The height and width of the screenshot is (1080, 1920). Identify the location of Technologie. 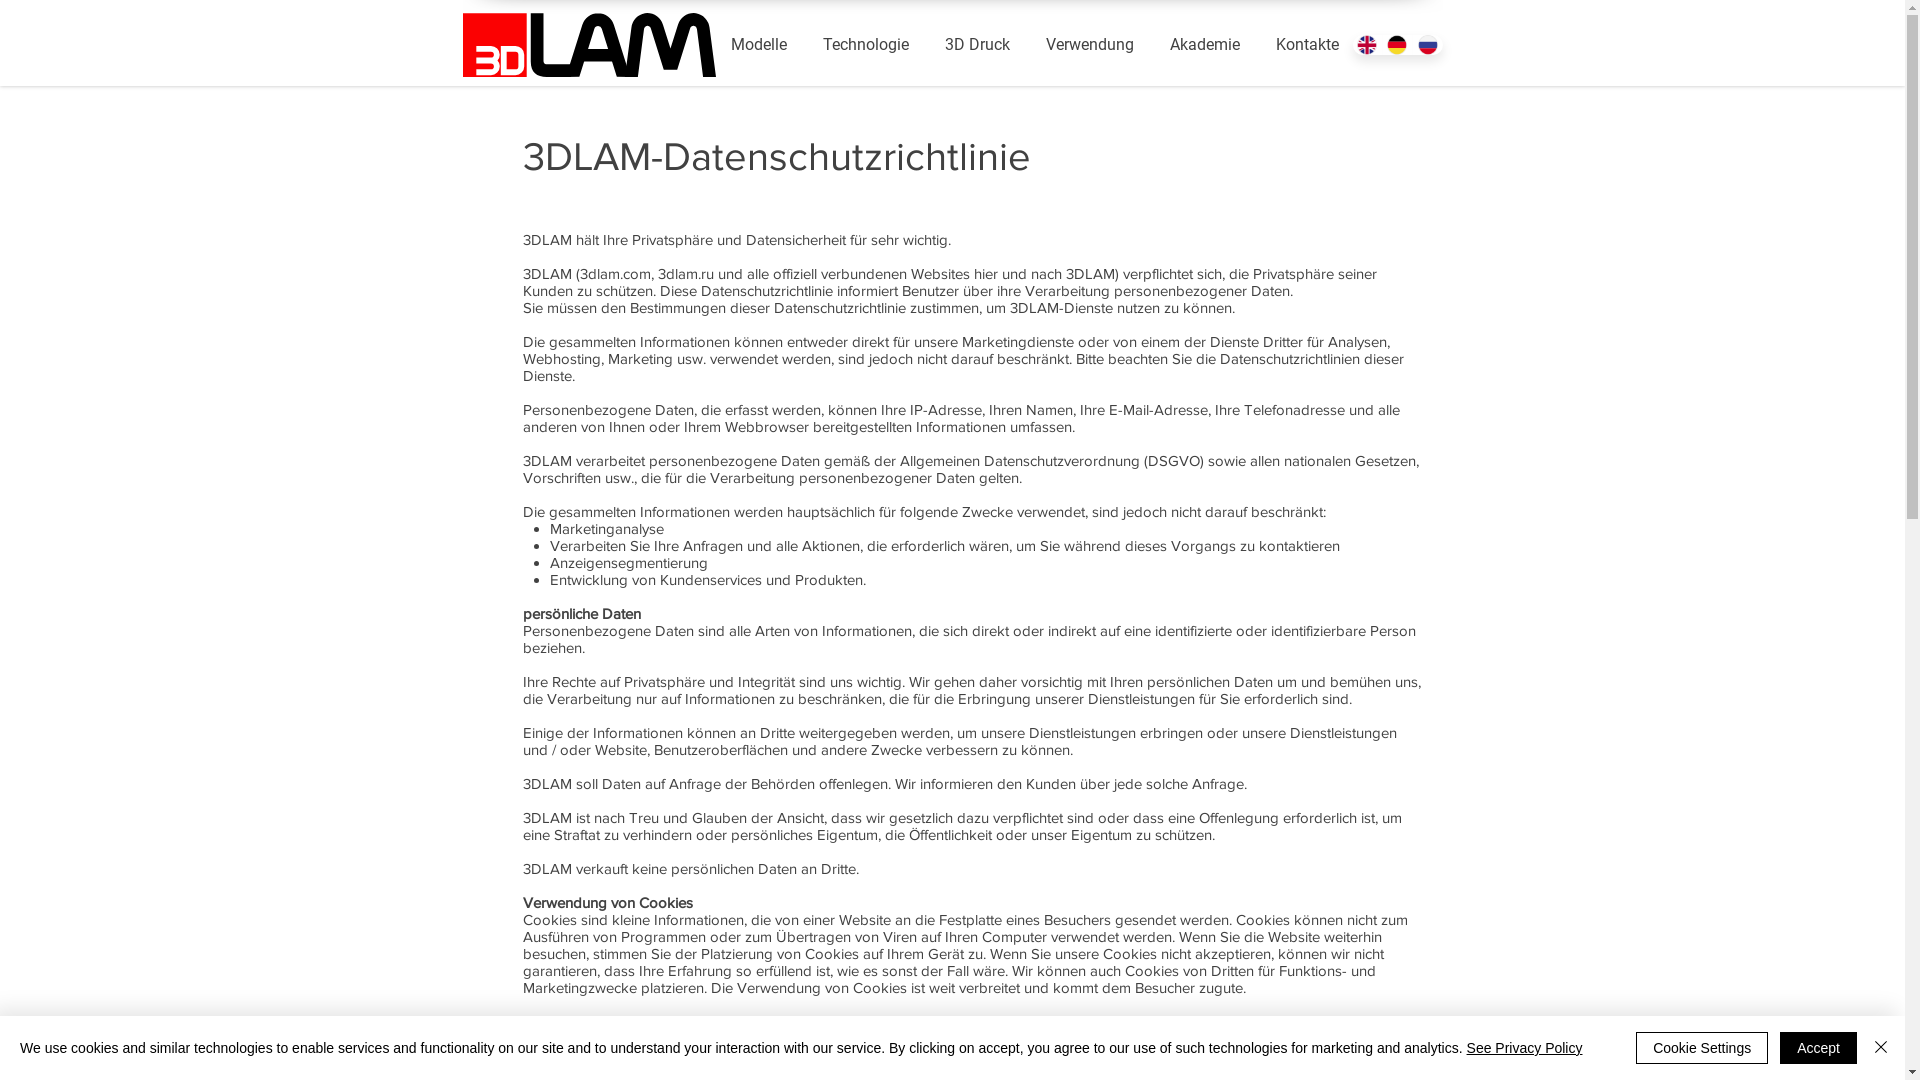
(865, 45).